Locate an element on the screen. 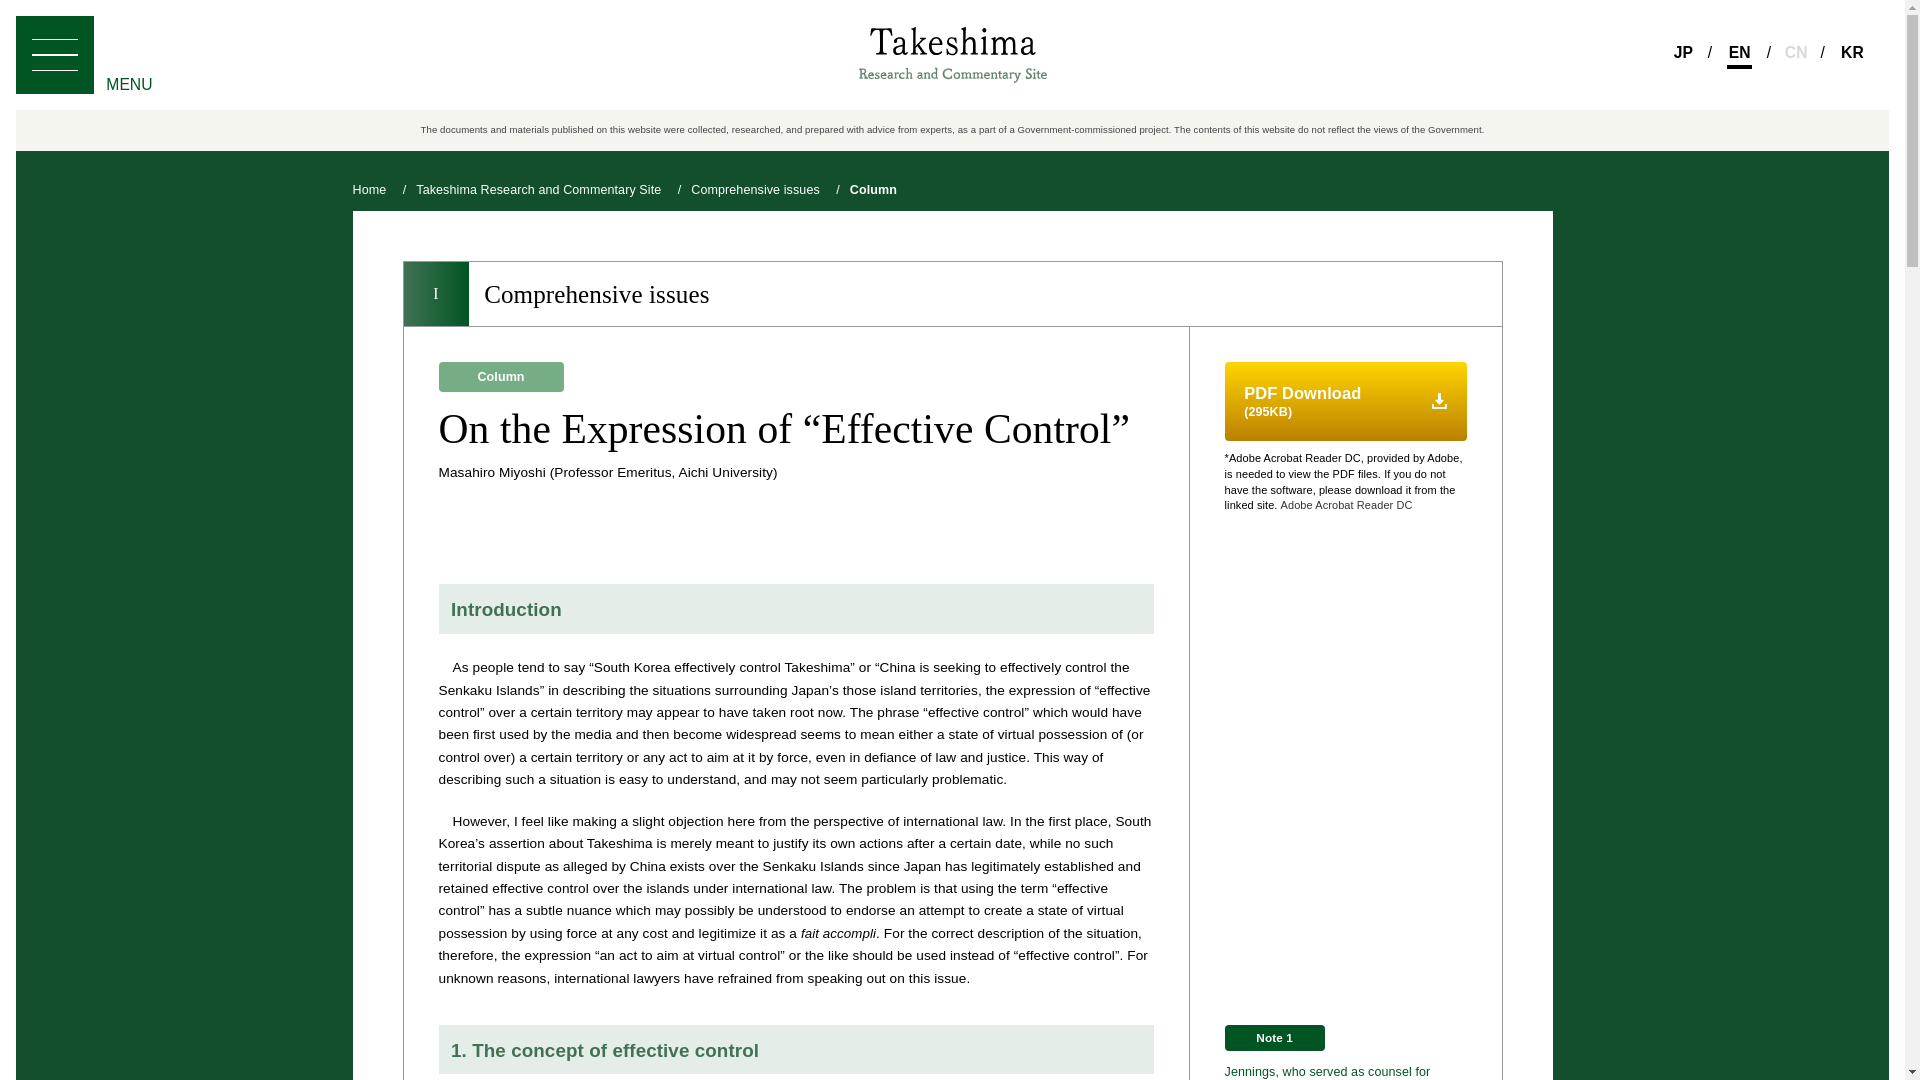  Takeshima Research and Commentary Site is located at coordinates (538, 190).